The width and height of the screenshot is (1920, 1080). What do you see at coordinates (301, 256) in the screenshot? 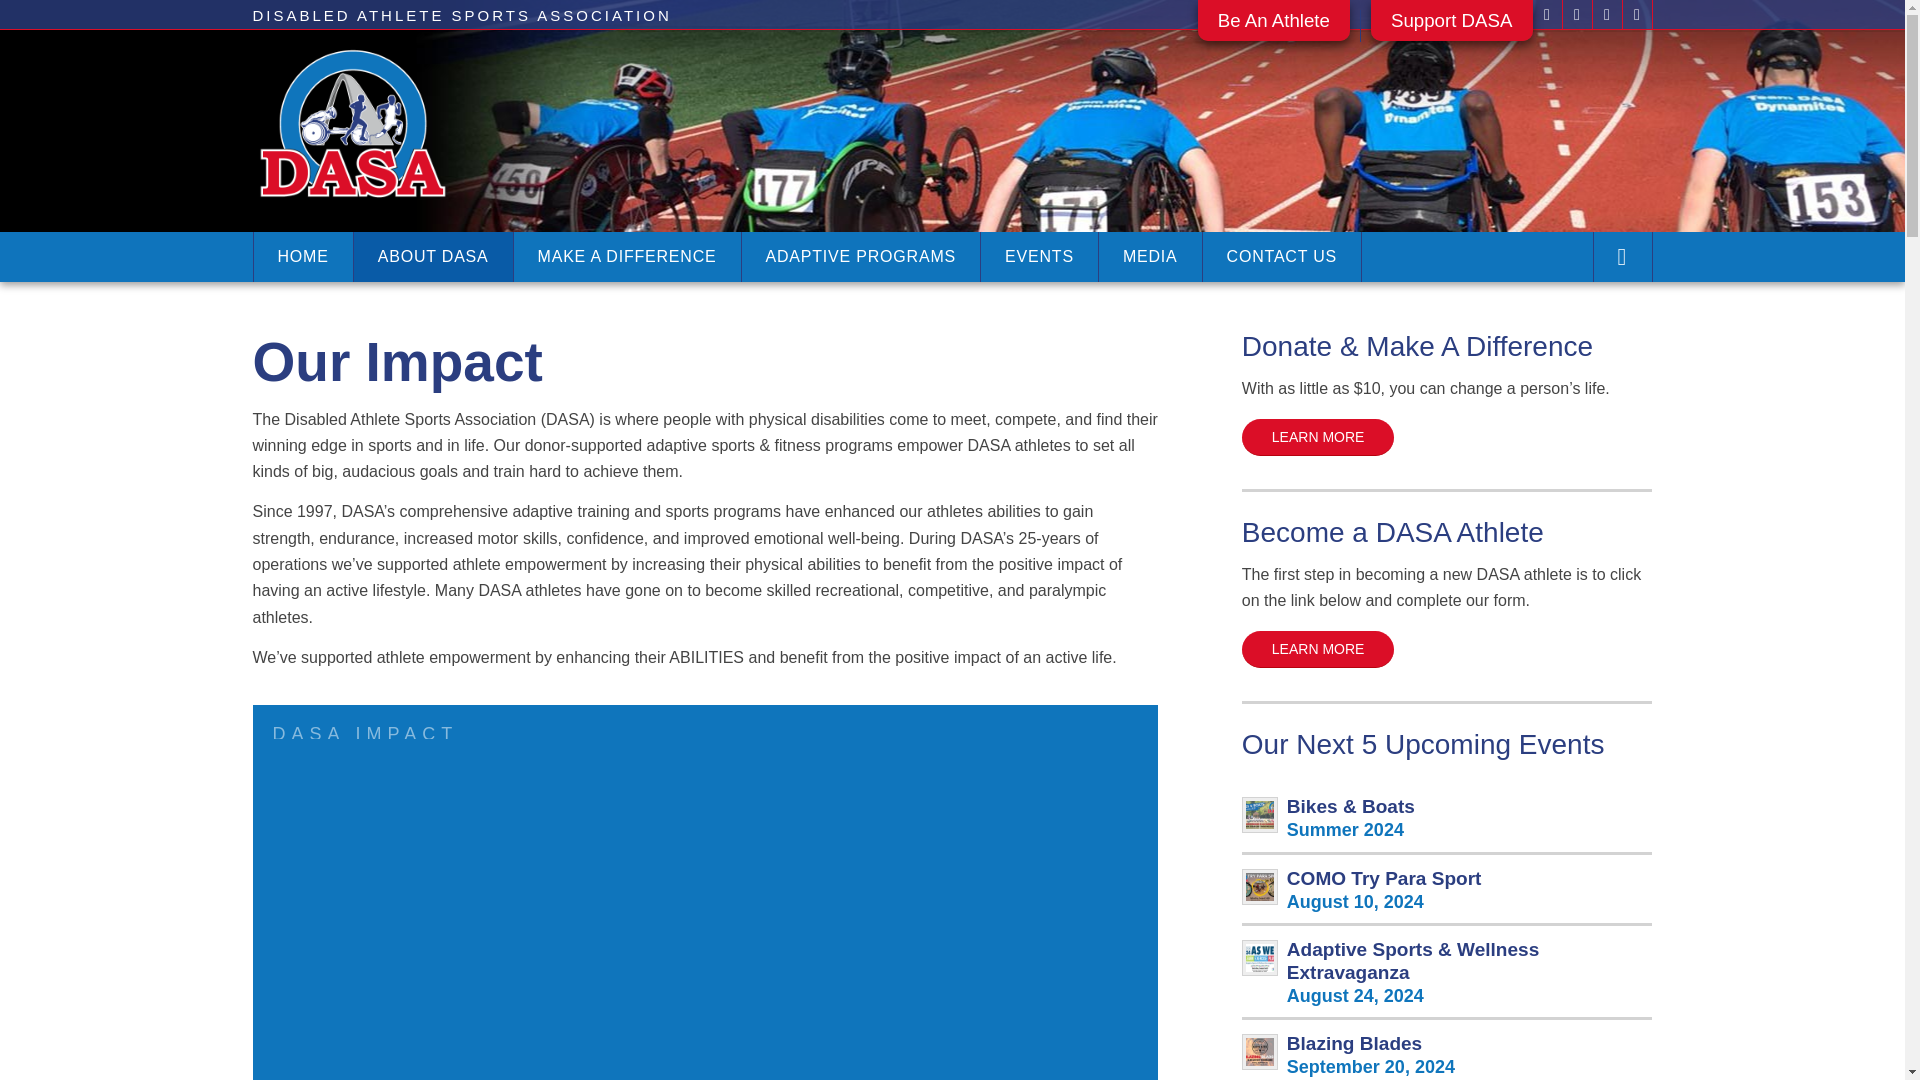
I see `HOME` at bounding box center [301, 256].